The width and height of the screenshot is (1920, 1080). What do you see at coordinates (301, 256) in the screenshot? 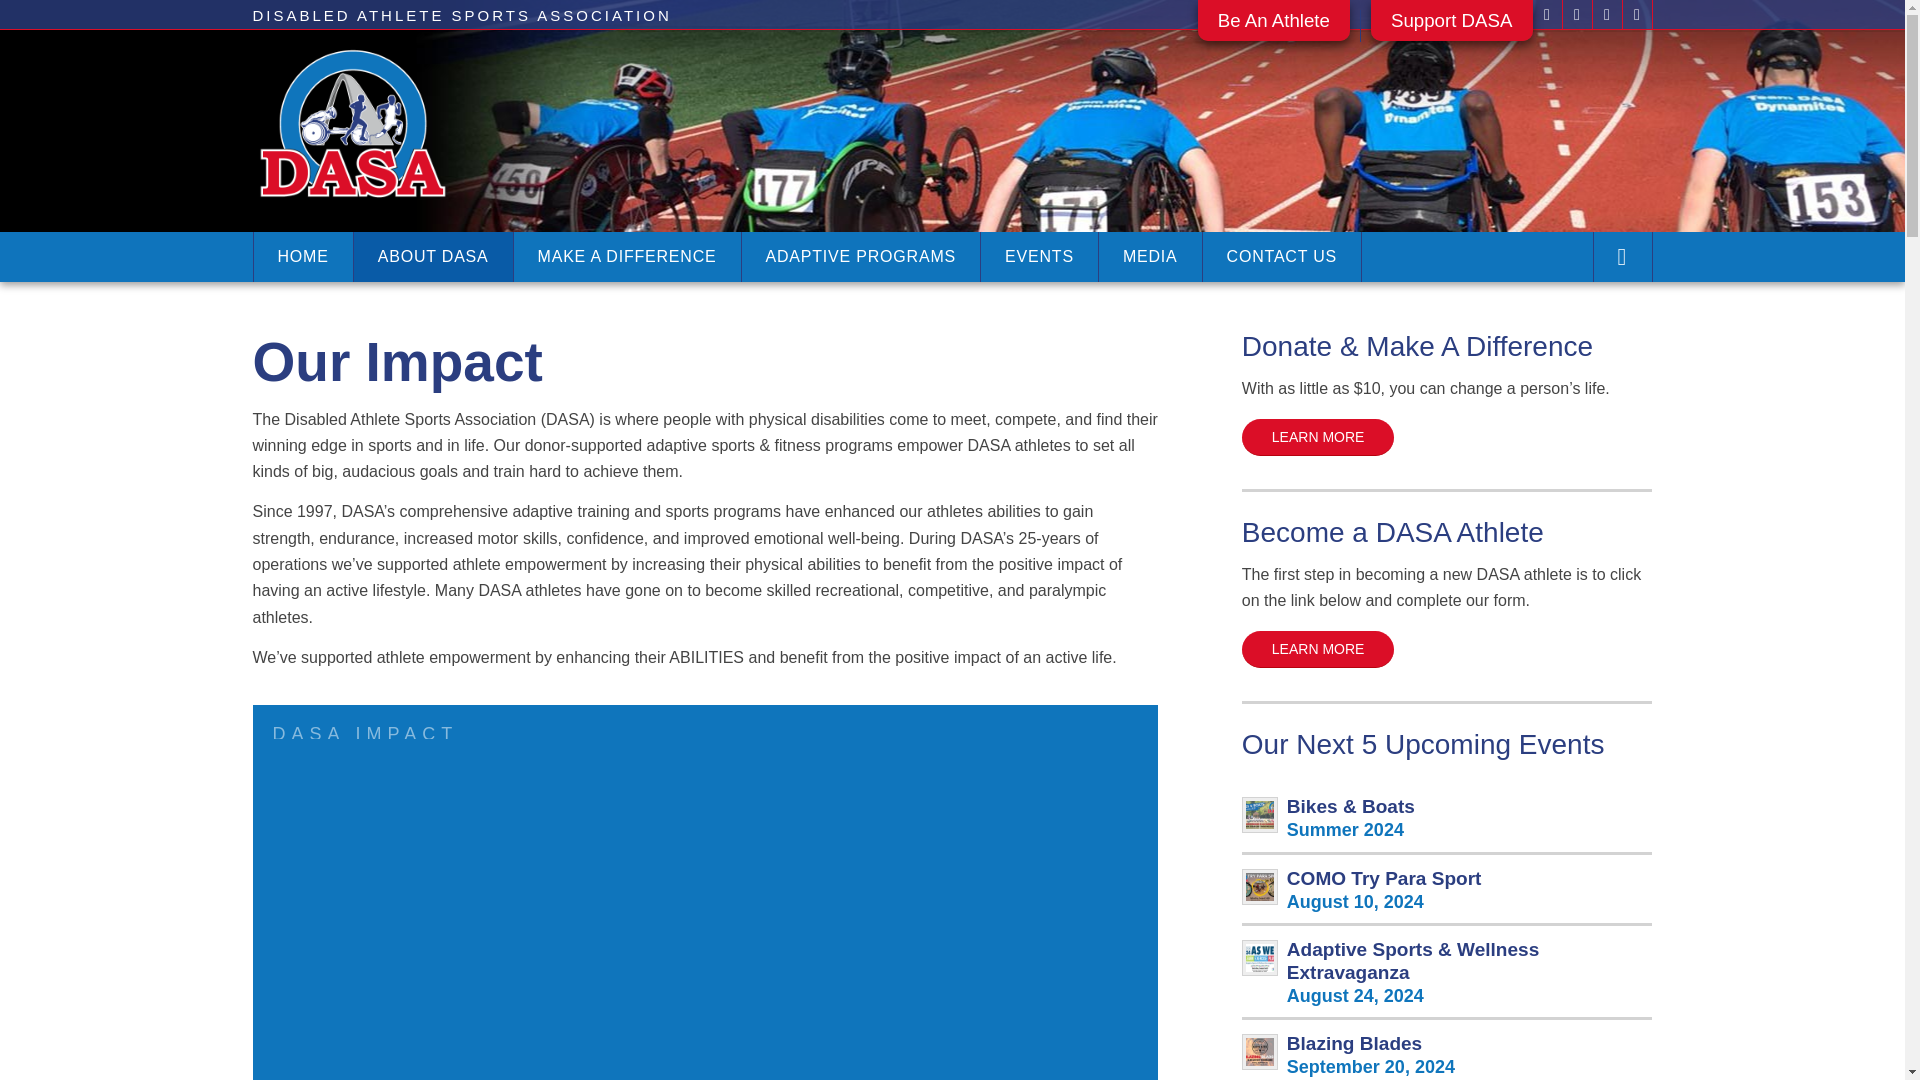
I see `HOME` at bounding box center [301, 256].